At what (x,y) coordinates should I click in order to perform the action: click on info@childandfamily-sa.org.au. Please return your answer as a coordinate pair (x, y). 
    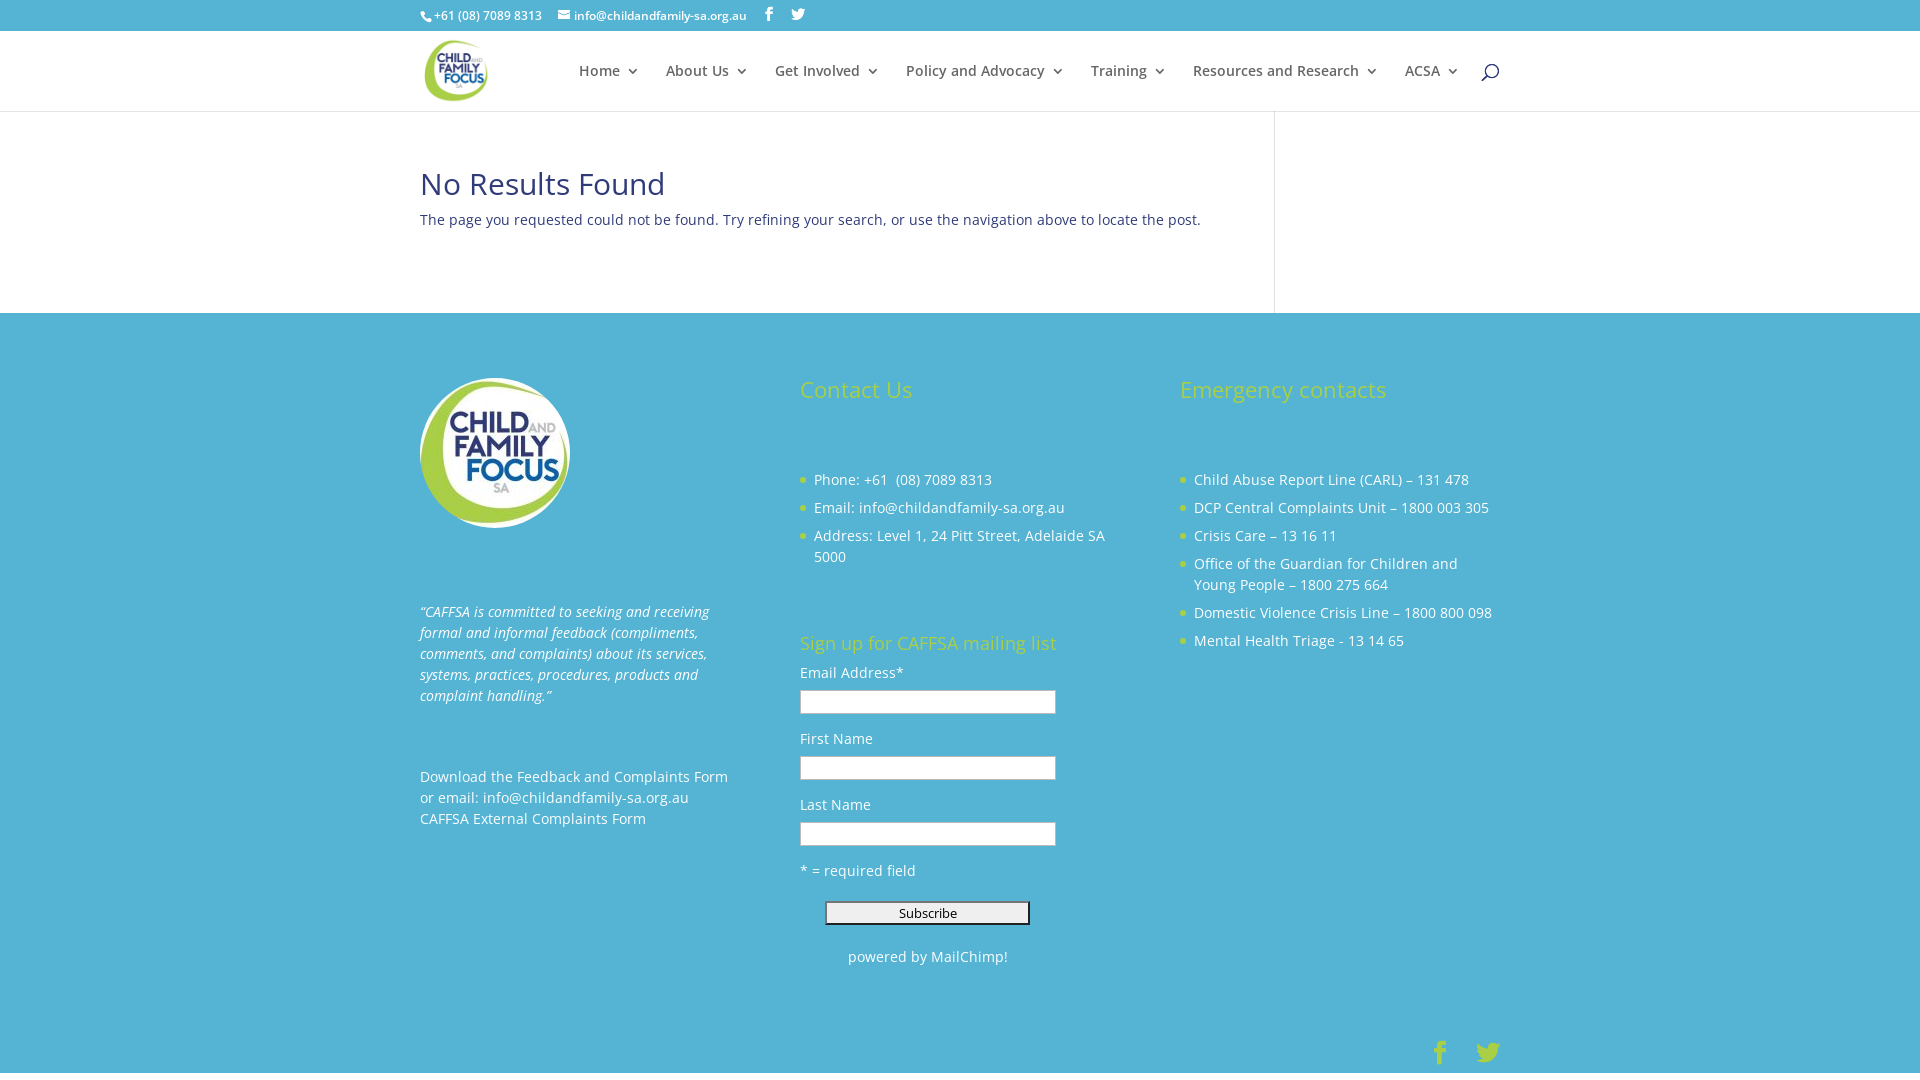
    Looking at the image, I should click on (652, 16).